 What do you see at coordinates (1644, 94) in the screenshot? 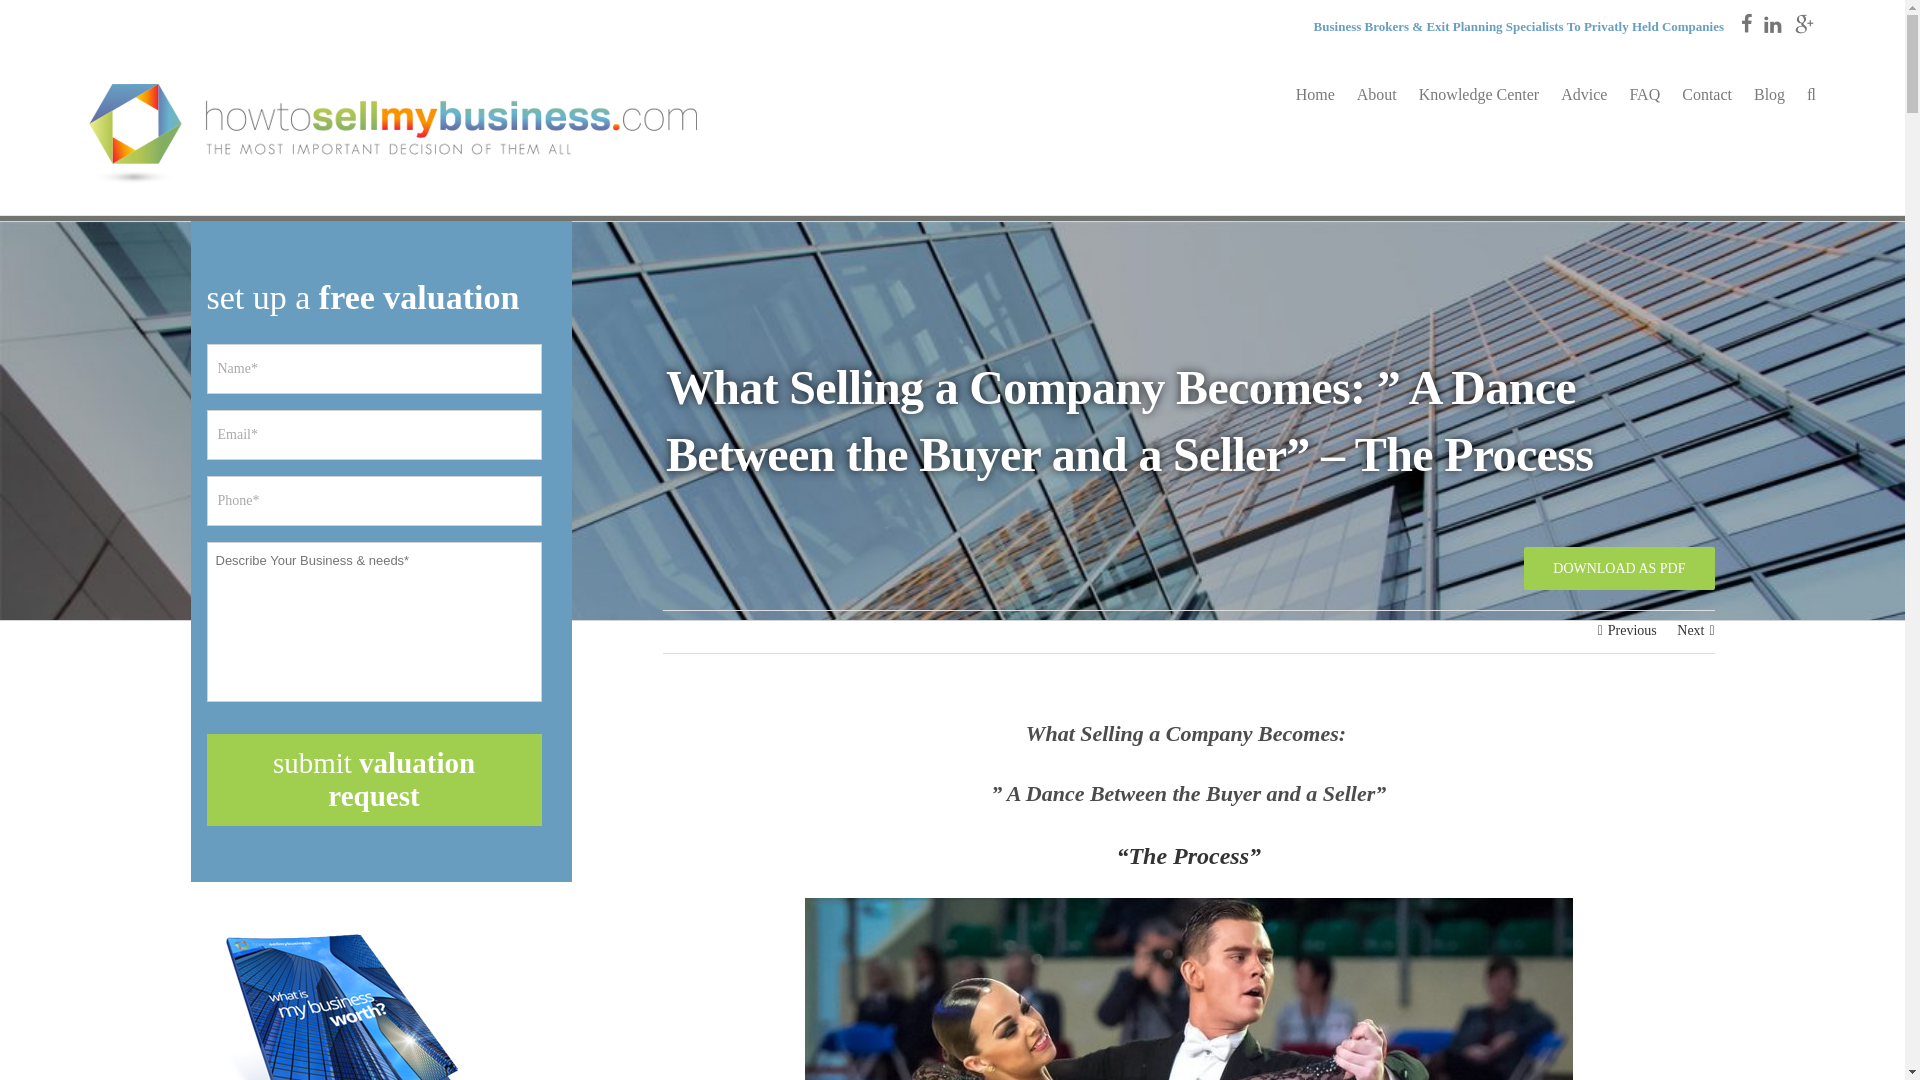
I see `FAQ` at bounding box center [1644, 94].